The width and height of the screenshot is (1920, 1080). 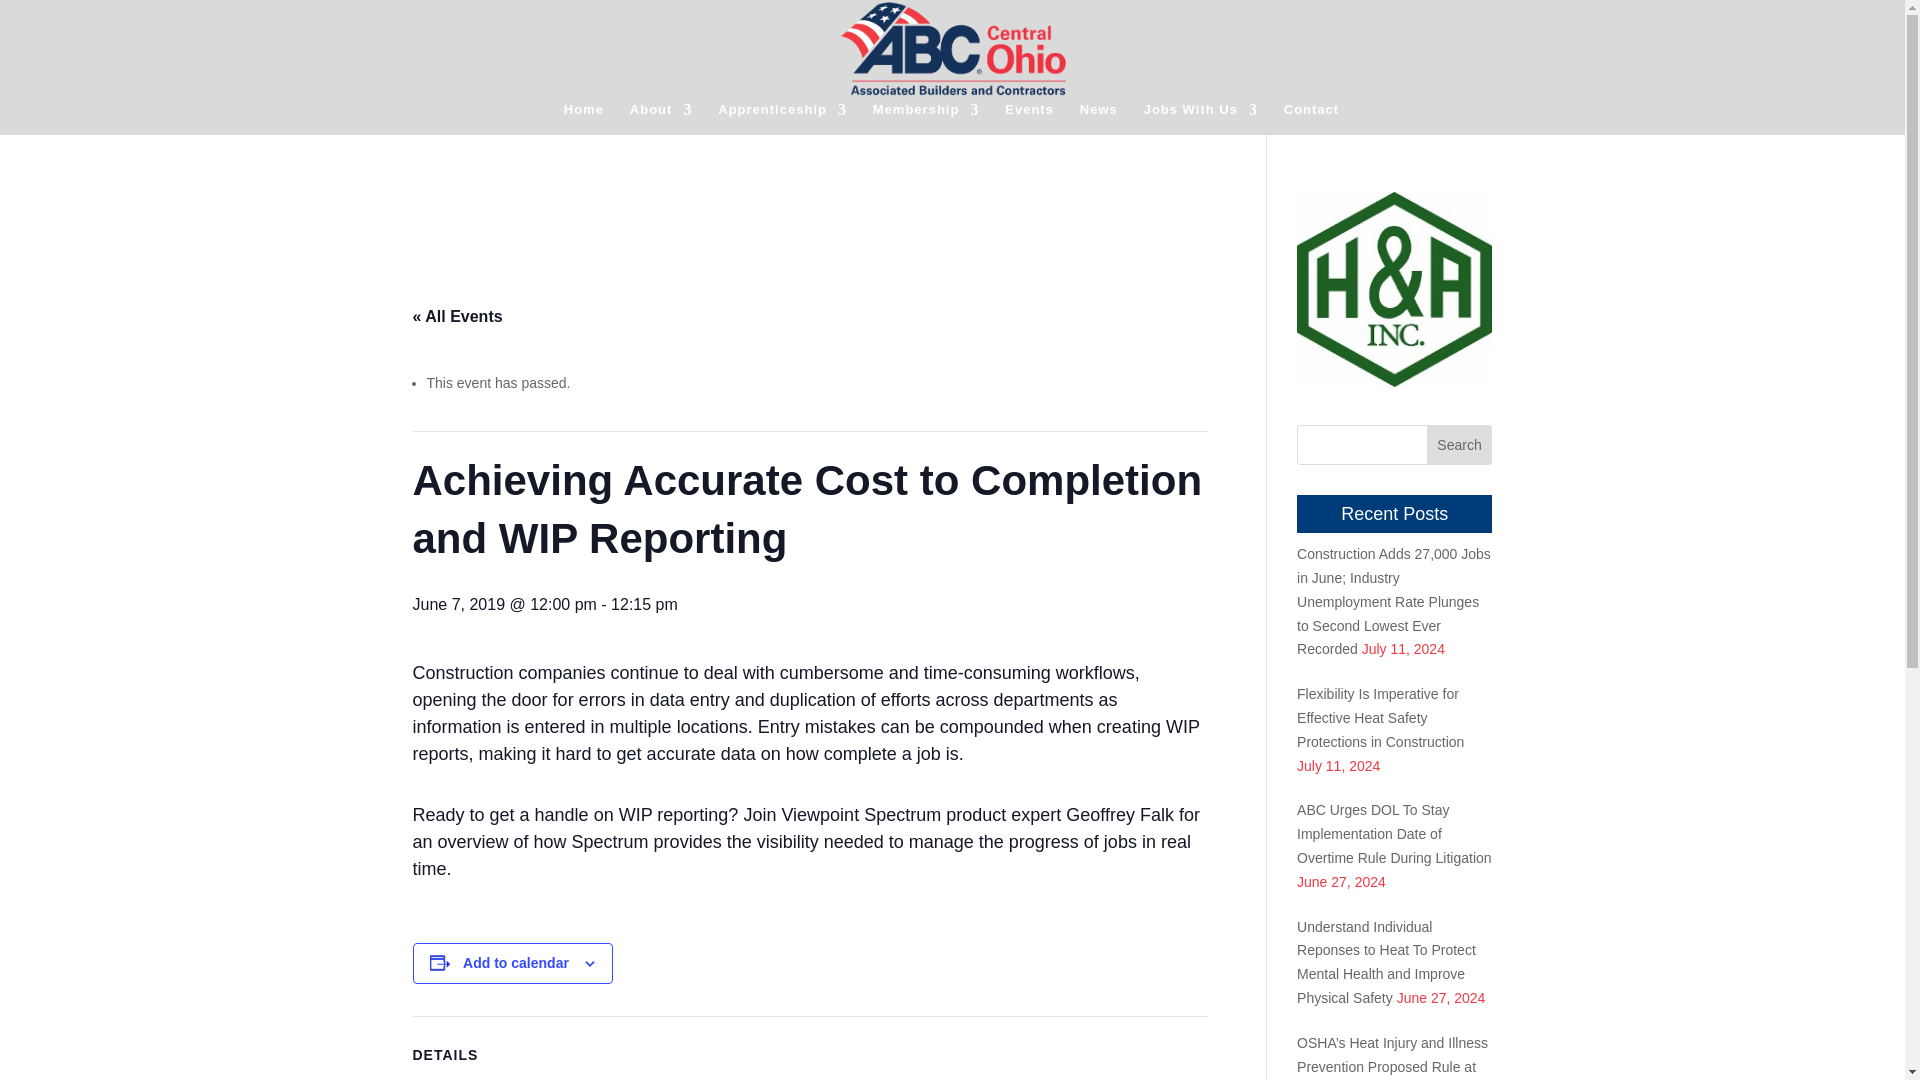 I want to click on Jobs With Us, so click(x=1200, y=118).